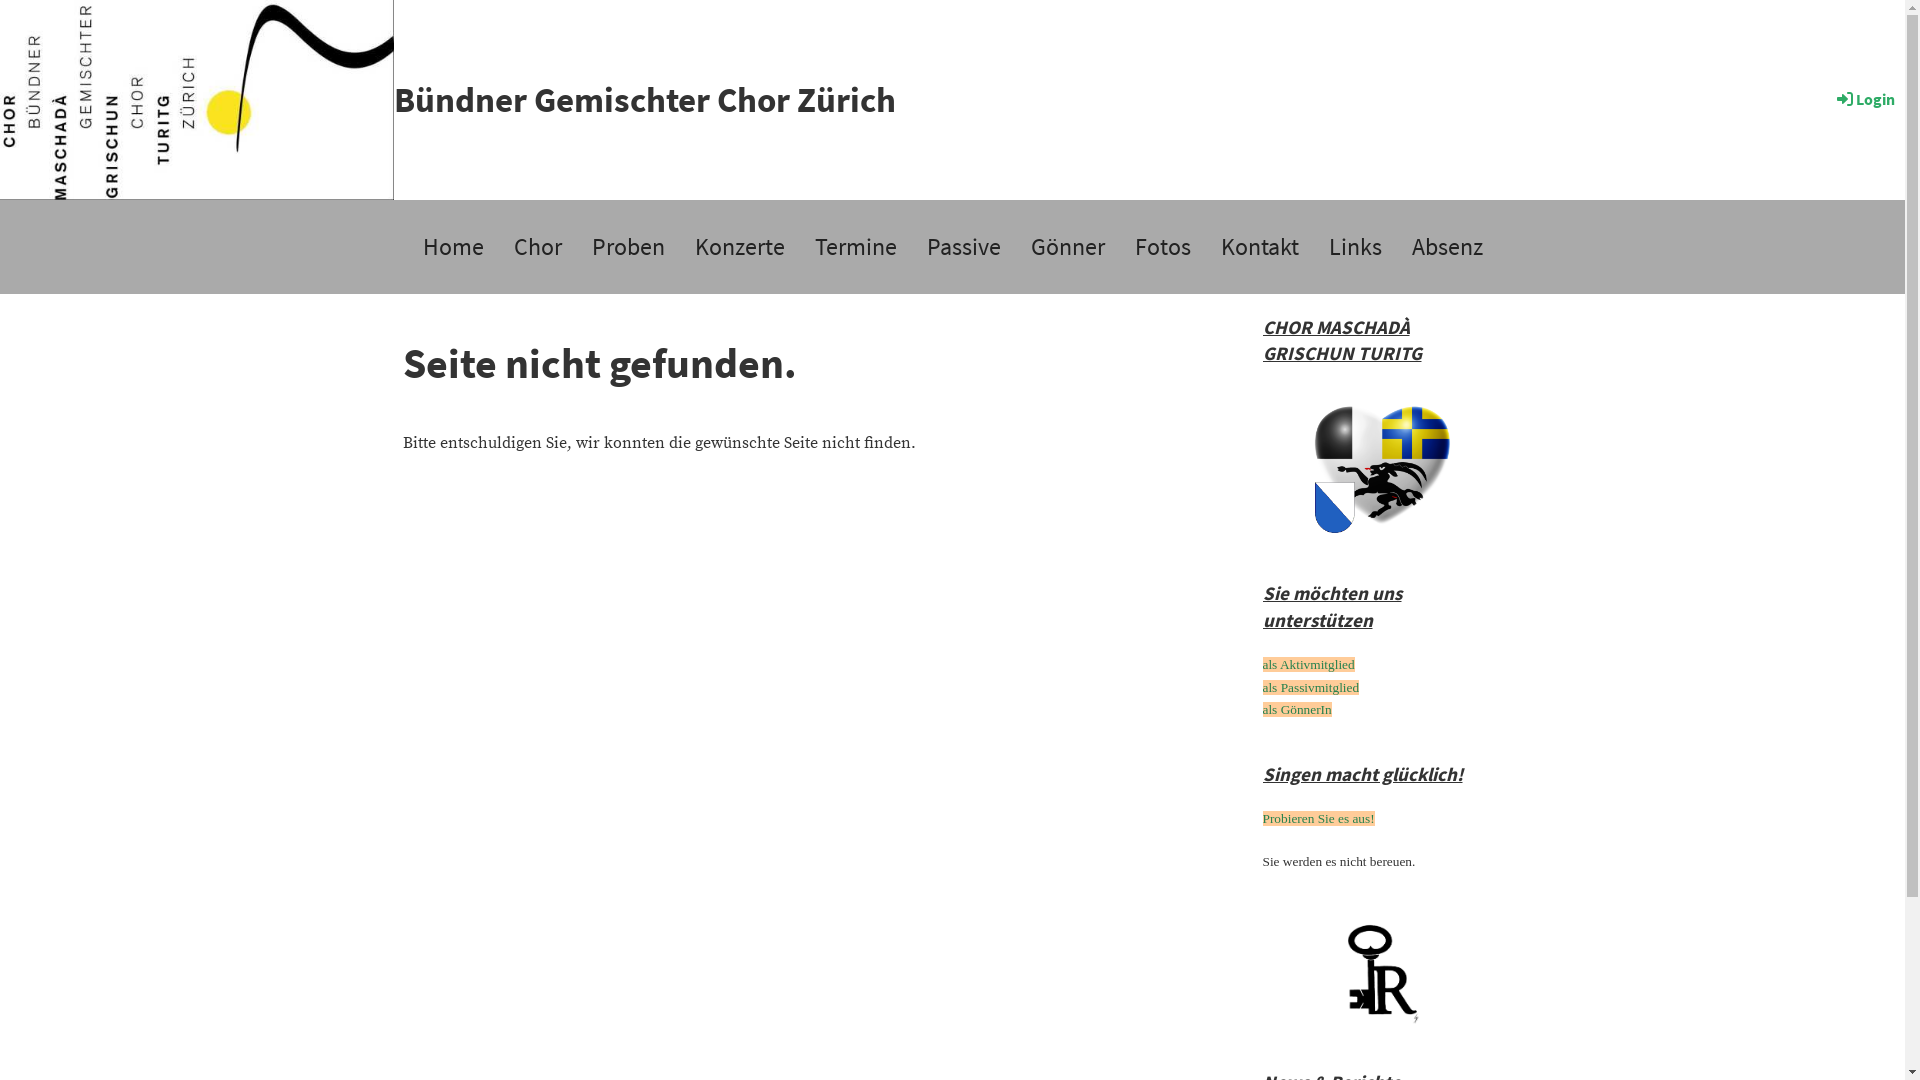  What do you see at coordinates (964, 247) in the screenshot?
I see `Passive` at bounding box center [964, 247].